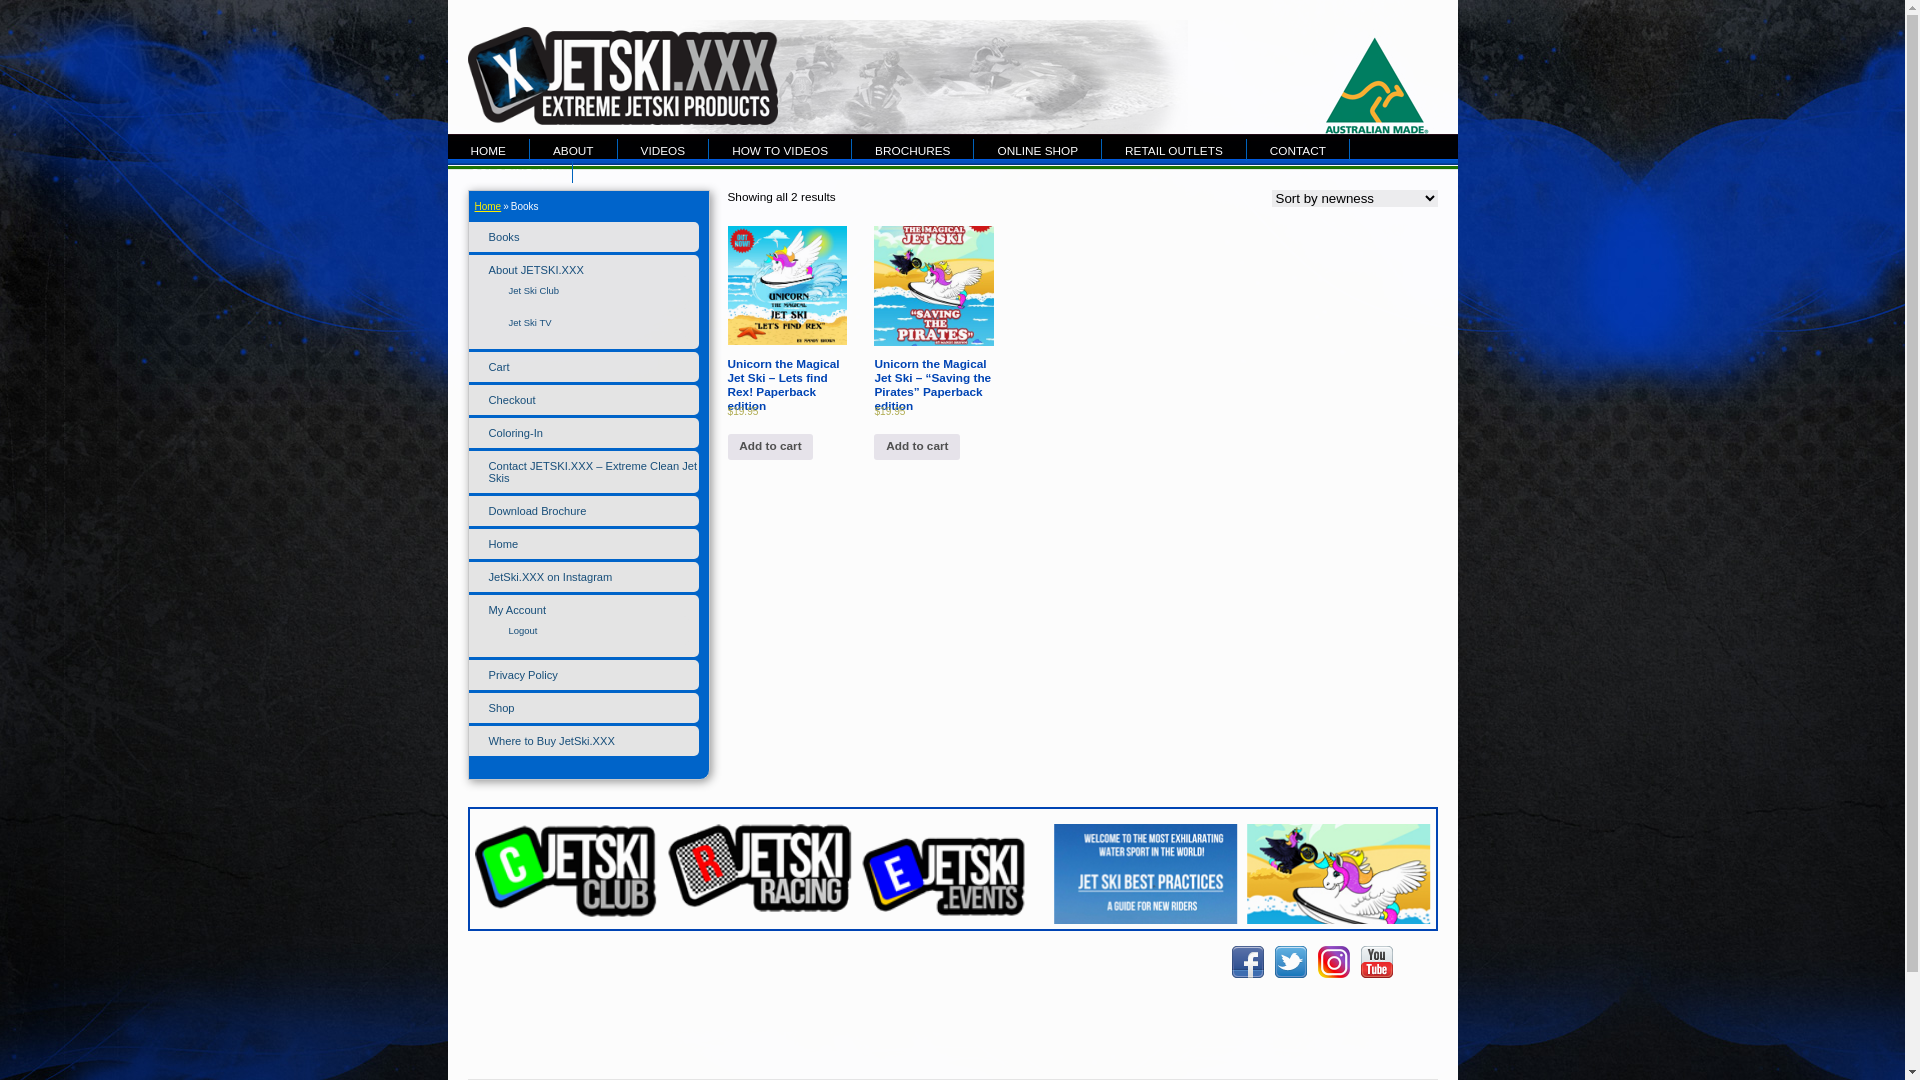 The width and height of the screenshot is (1920, 1080). I want to click on CONTACT, so click(1298, 150).